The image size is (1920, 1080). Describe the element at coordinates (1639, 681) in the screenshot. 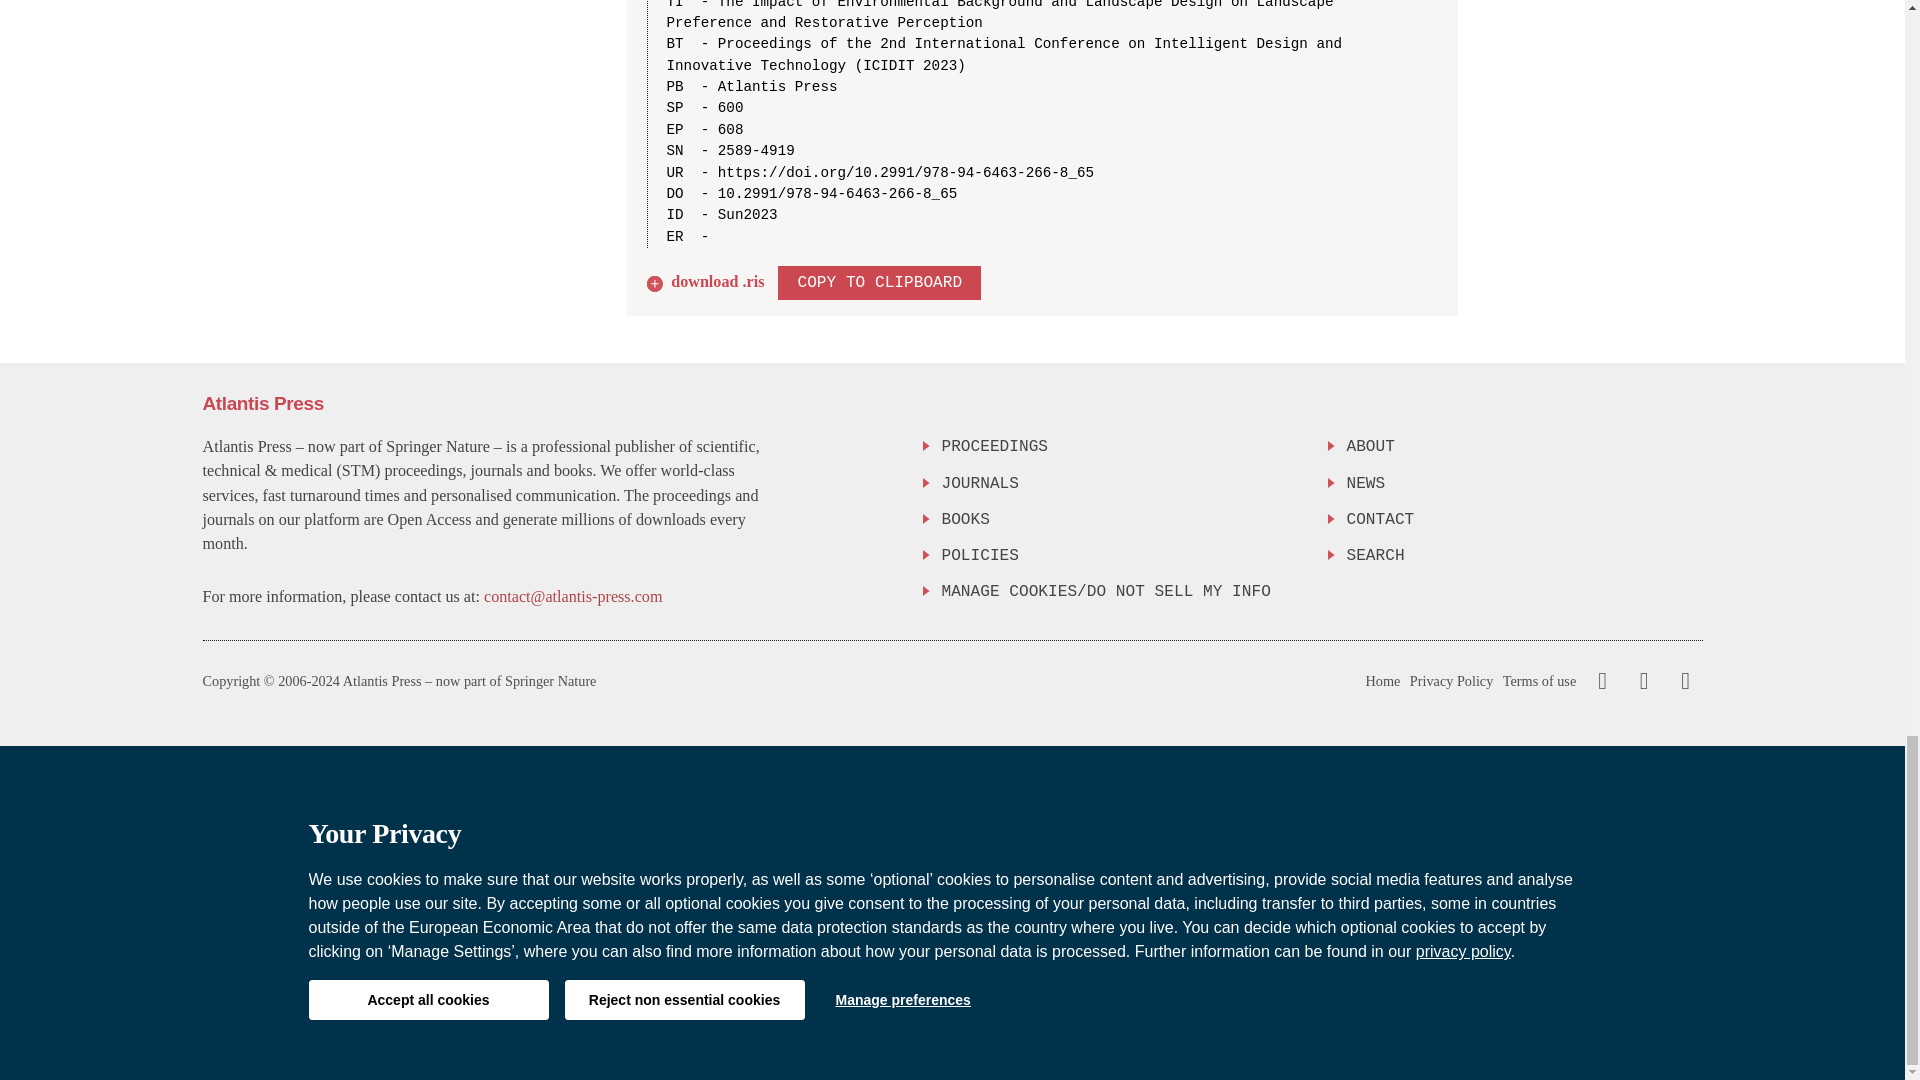

I see `Twitter` at that location.